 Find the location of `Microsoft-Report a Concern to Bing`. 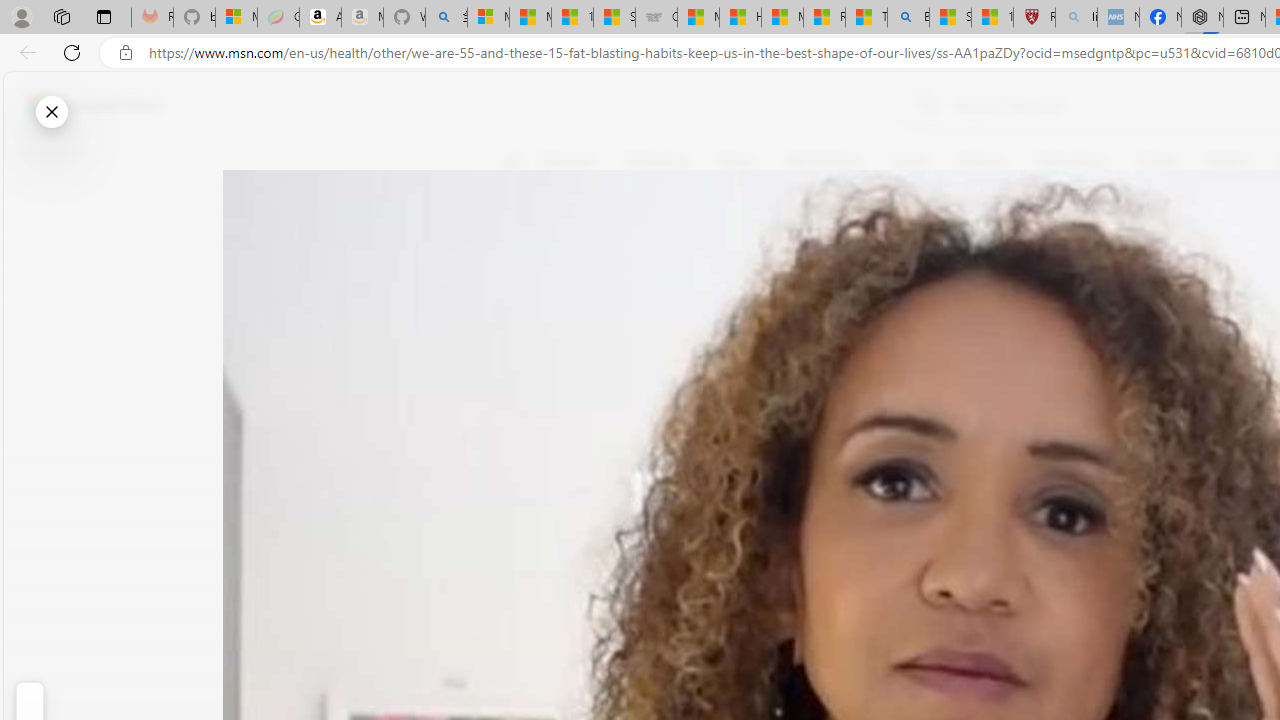

Microsoft-Report a Concern to Bing is located at coordinates (236, 18).